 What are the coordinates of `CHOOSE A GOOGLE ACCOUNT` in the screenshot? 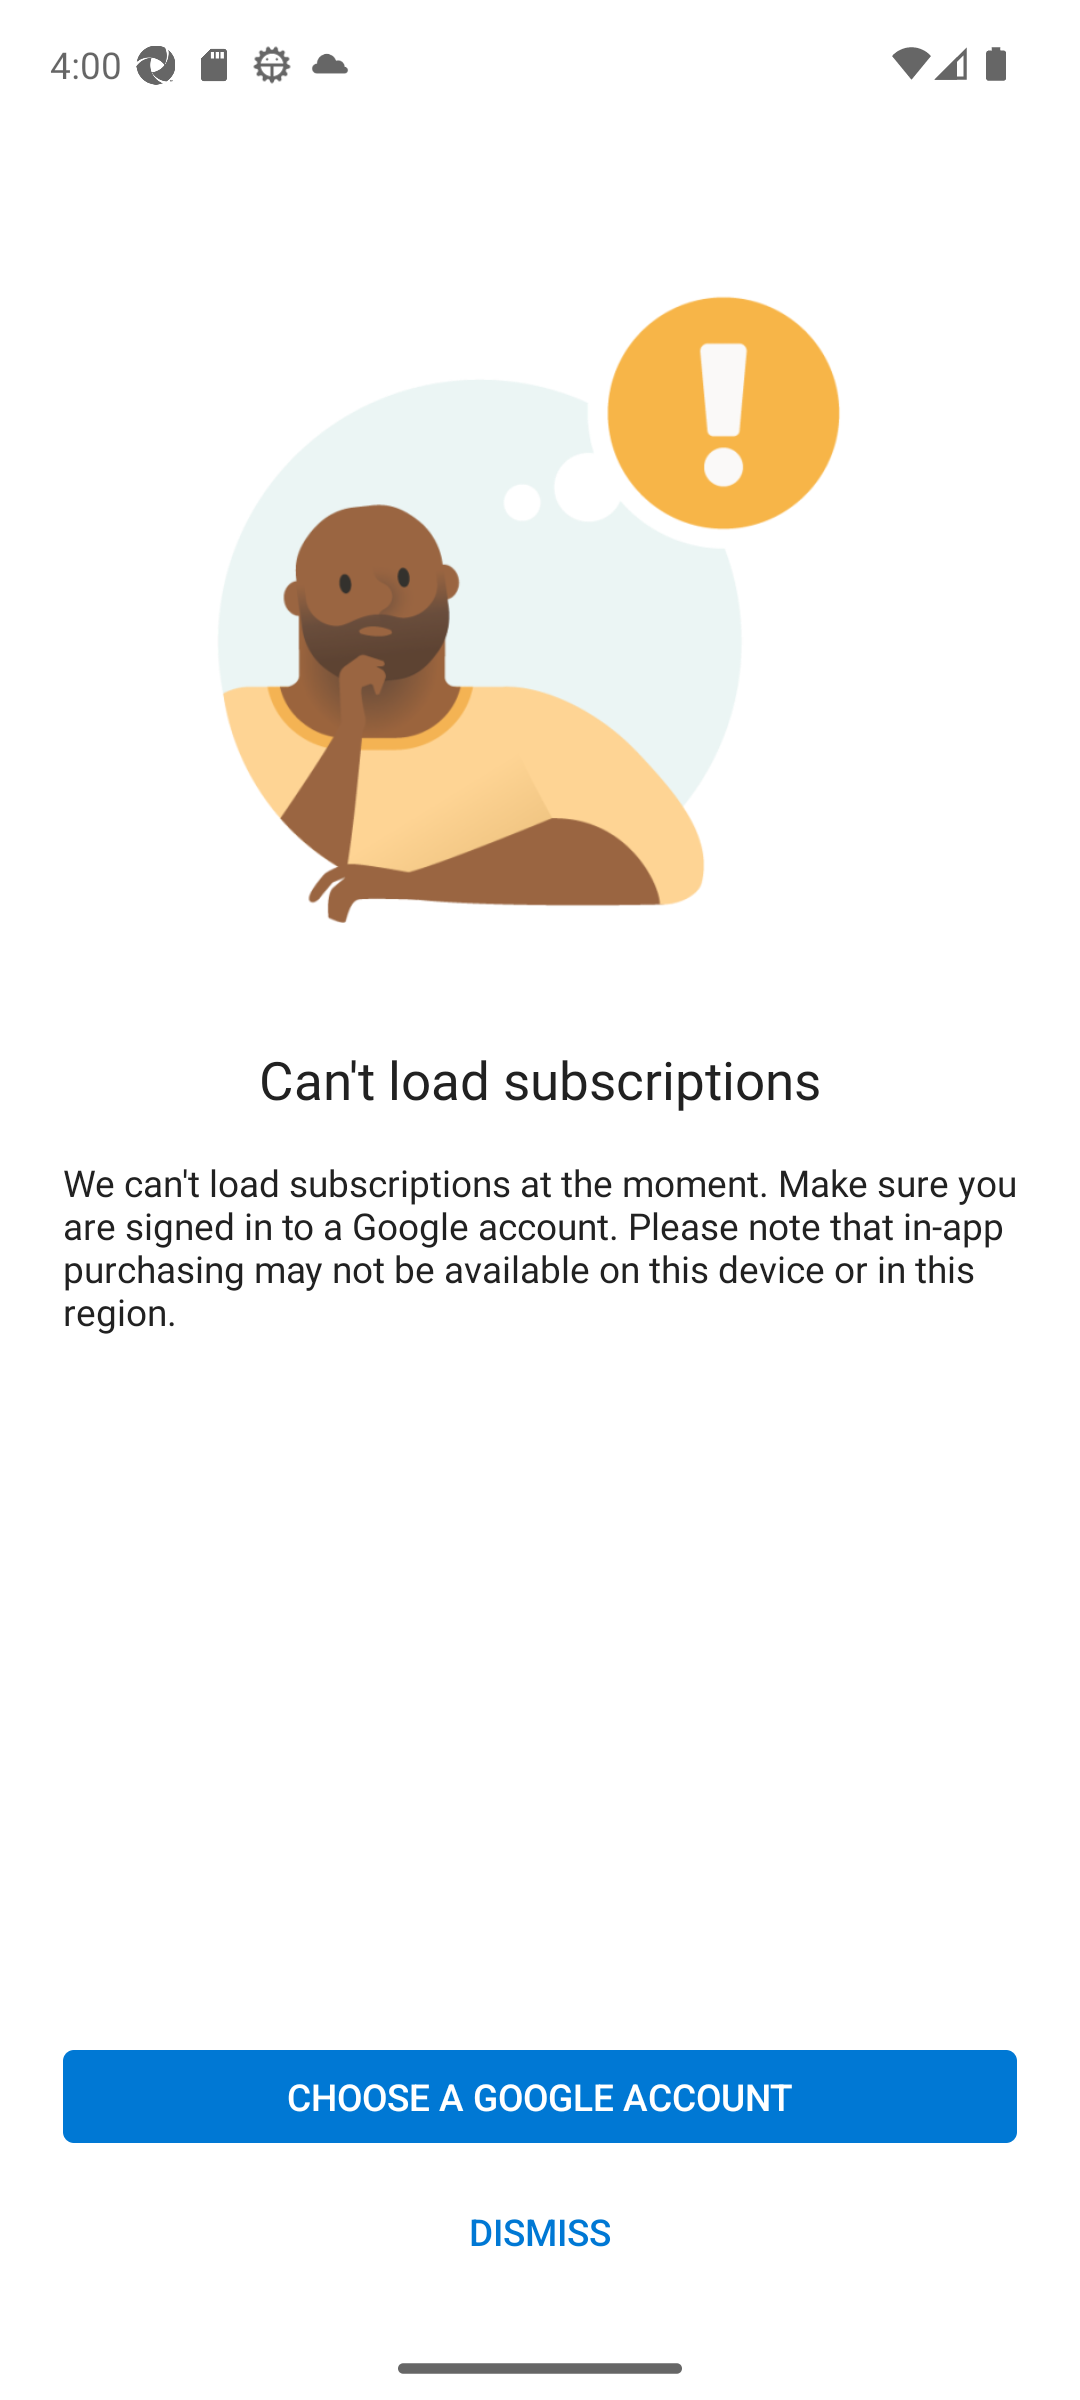 It's located at (540, 2096).